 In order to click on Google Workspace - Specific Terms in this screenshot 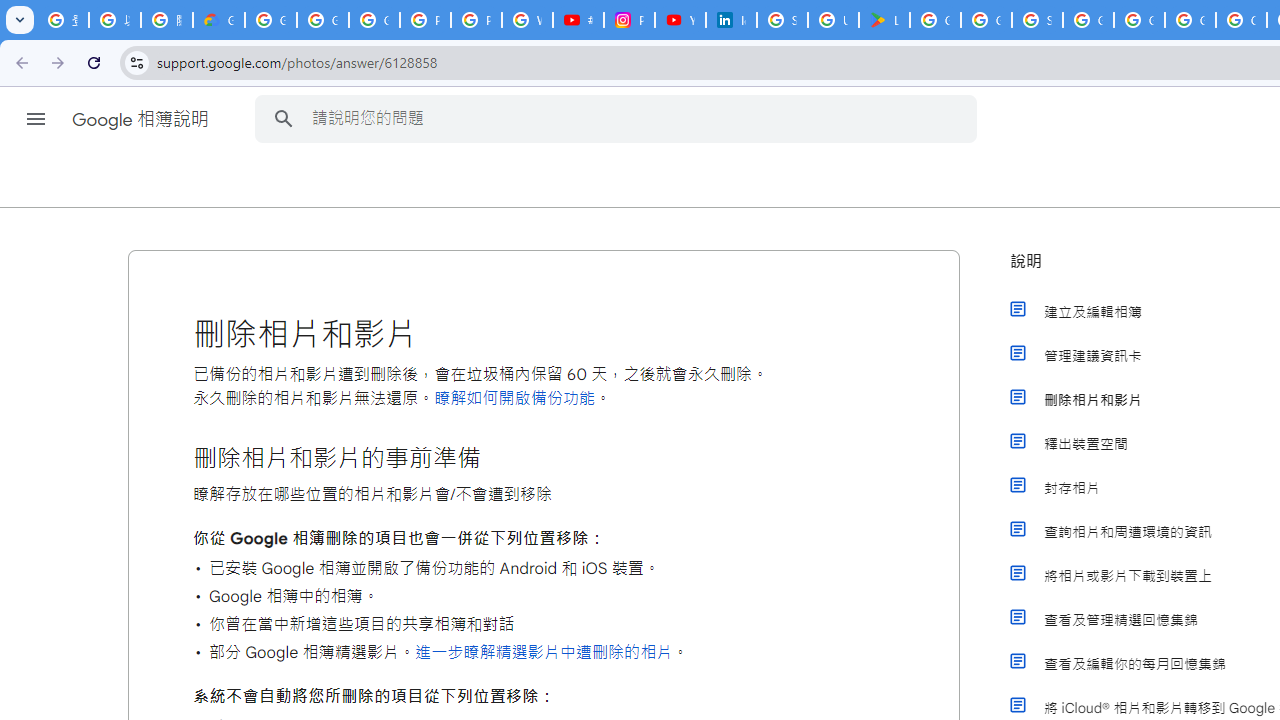, I will do `click(986, 20)`.